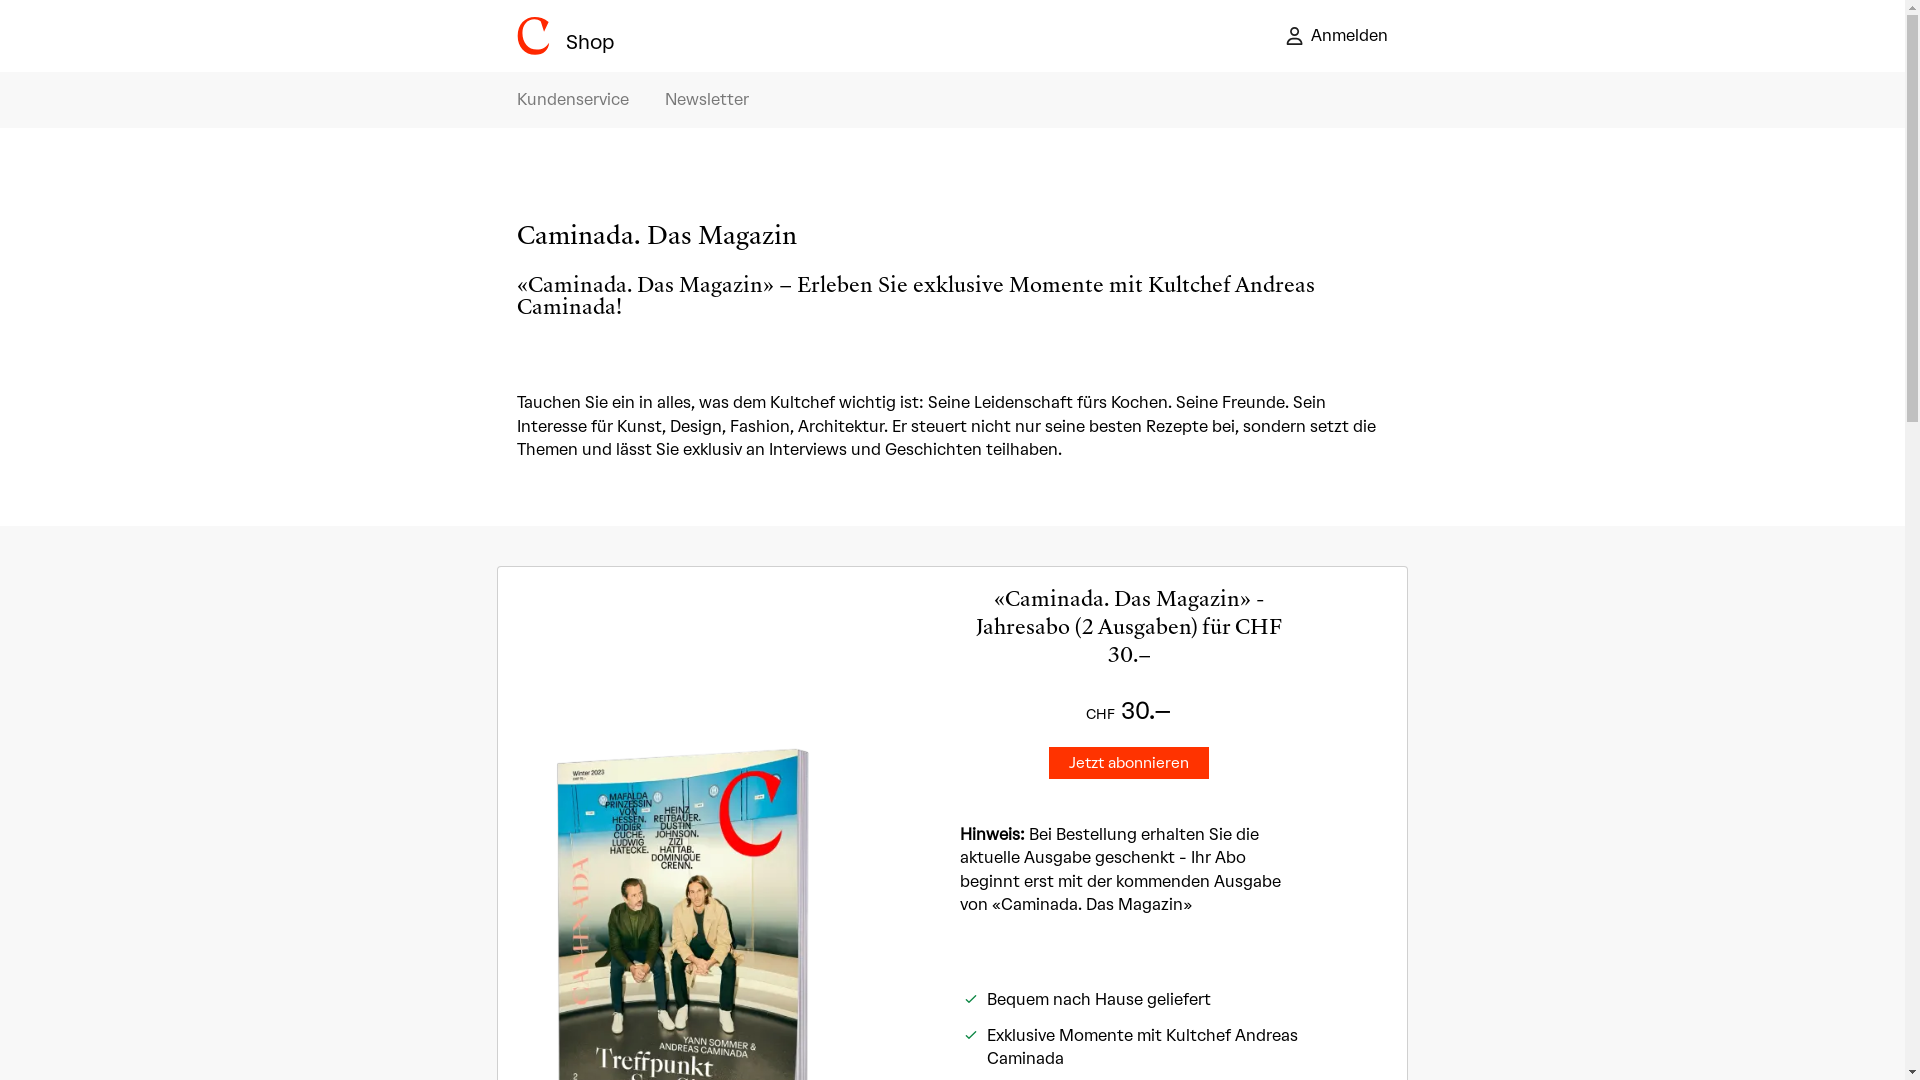  I want to click on Newsletter, so click(707, 100).